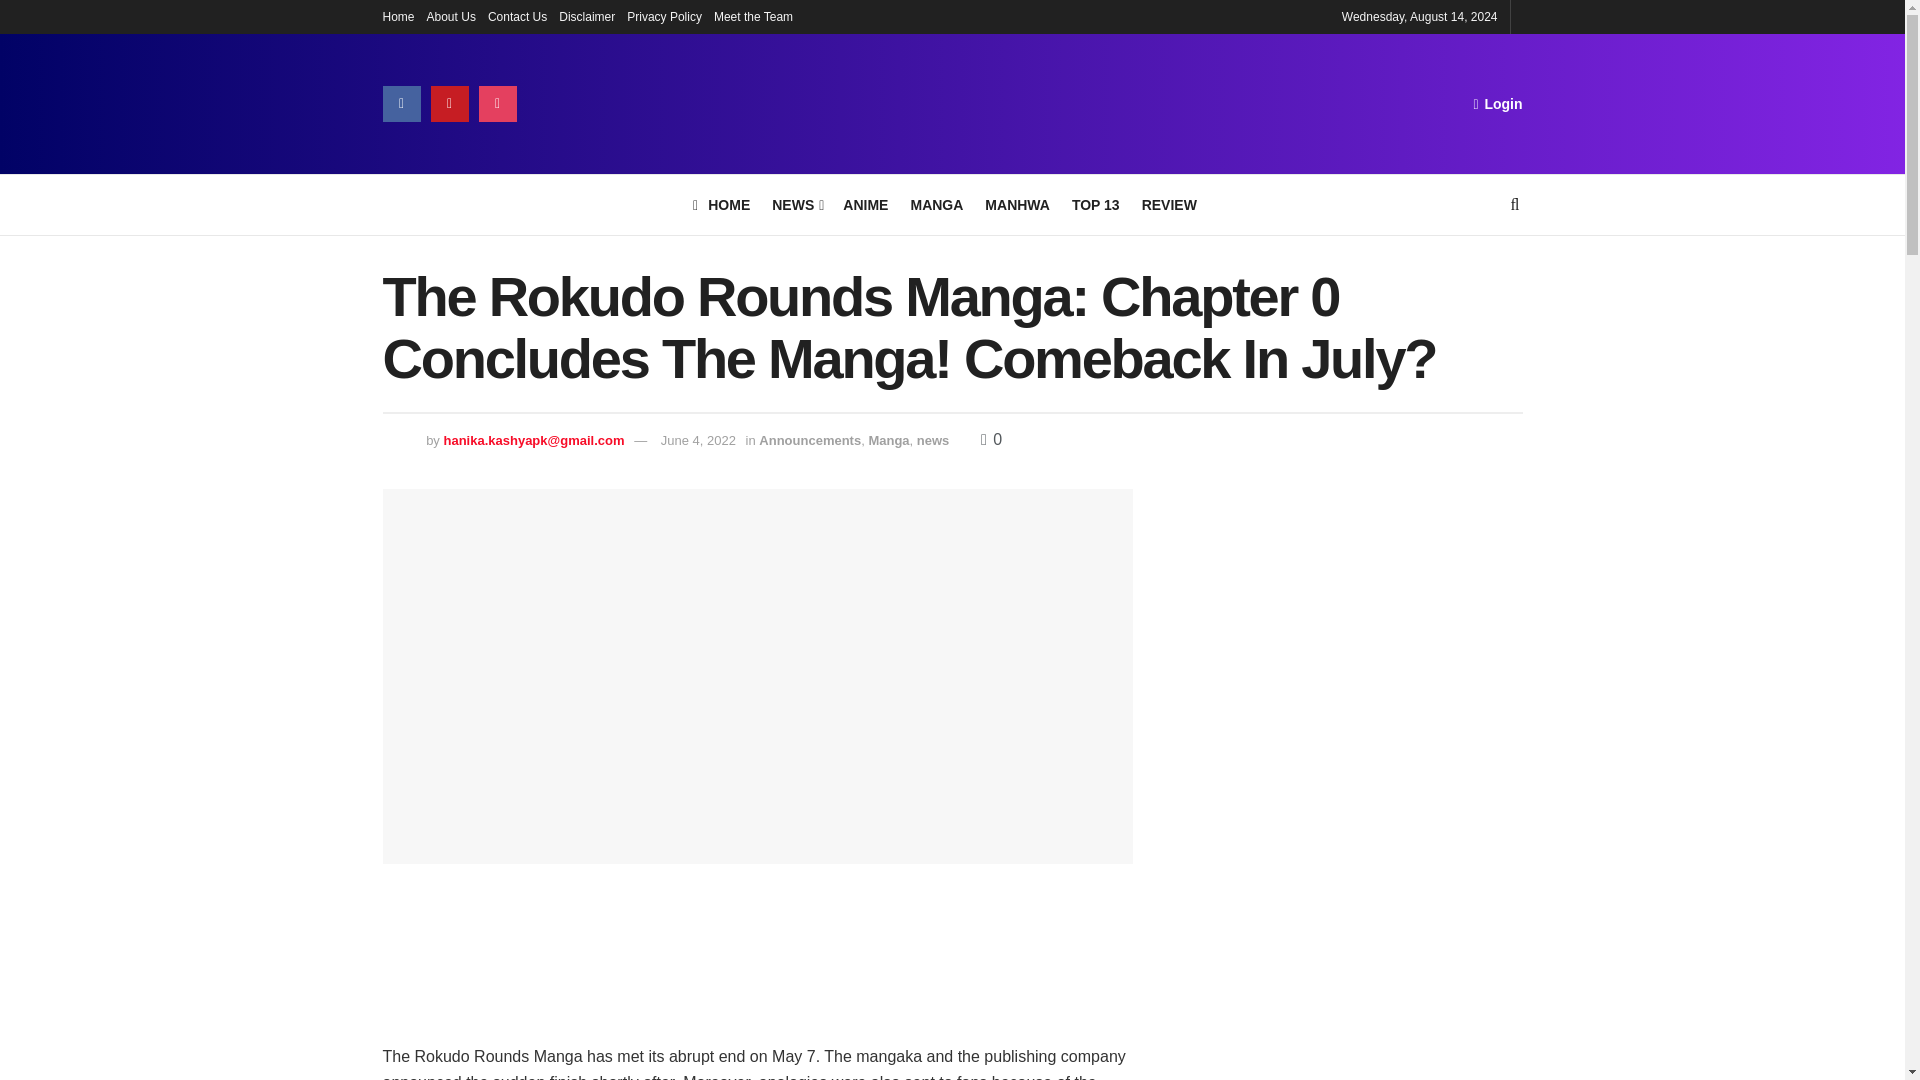 This screenshot has height=1080, width=1920. What do you see at coordinates (451, 16) in the screenshot?
I see `About Us` at bounding box center [451, 16].